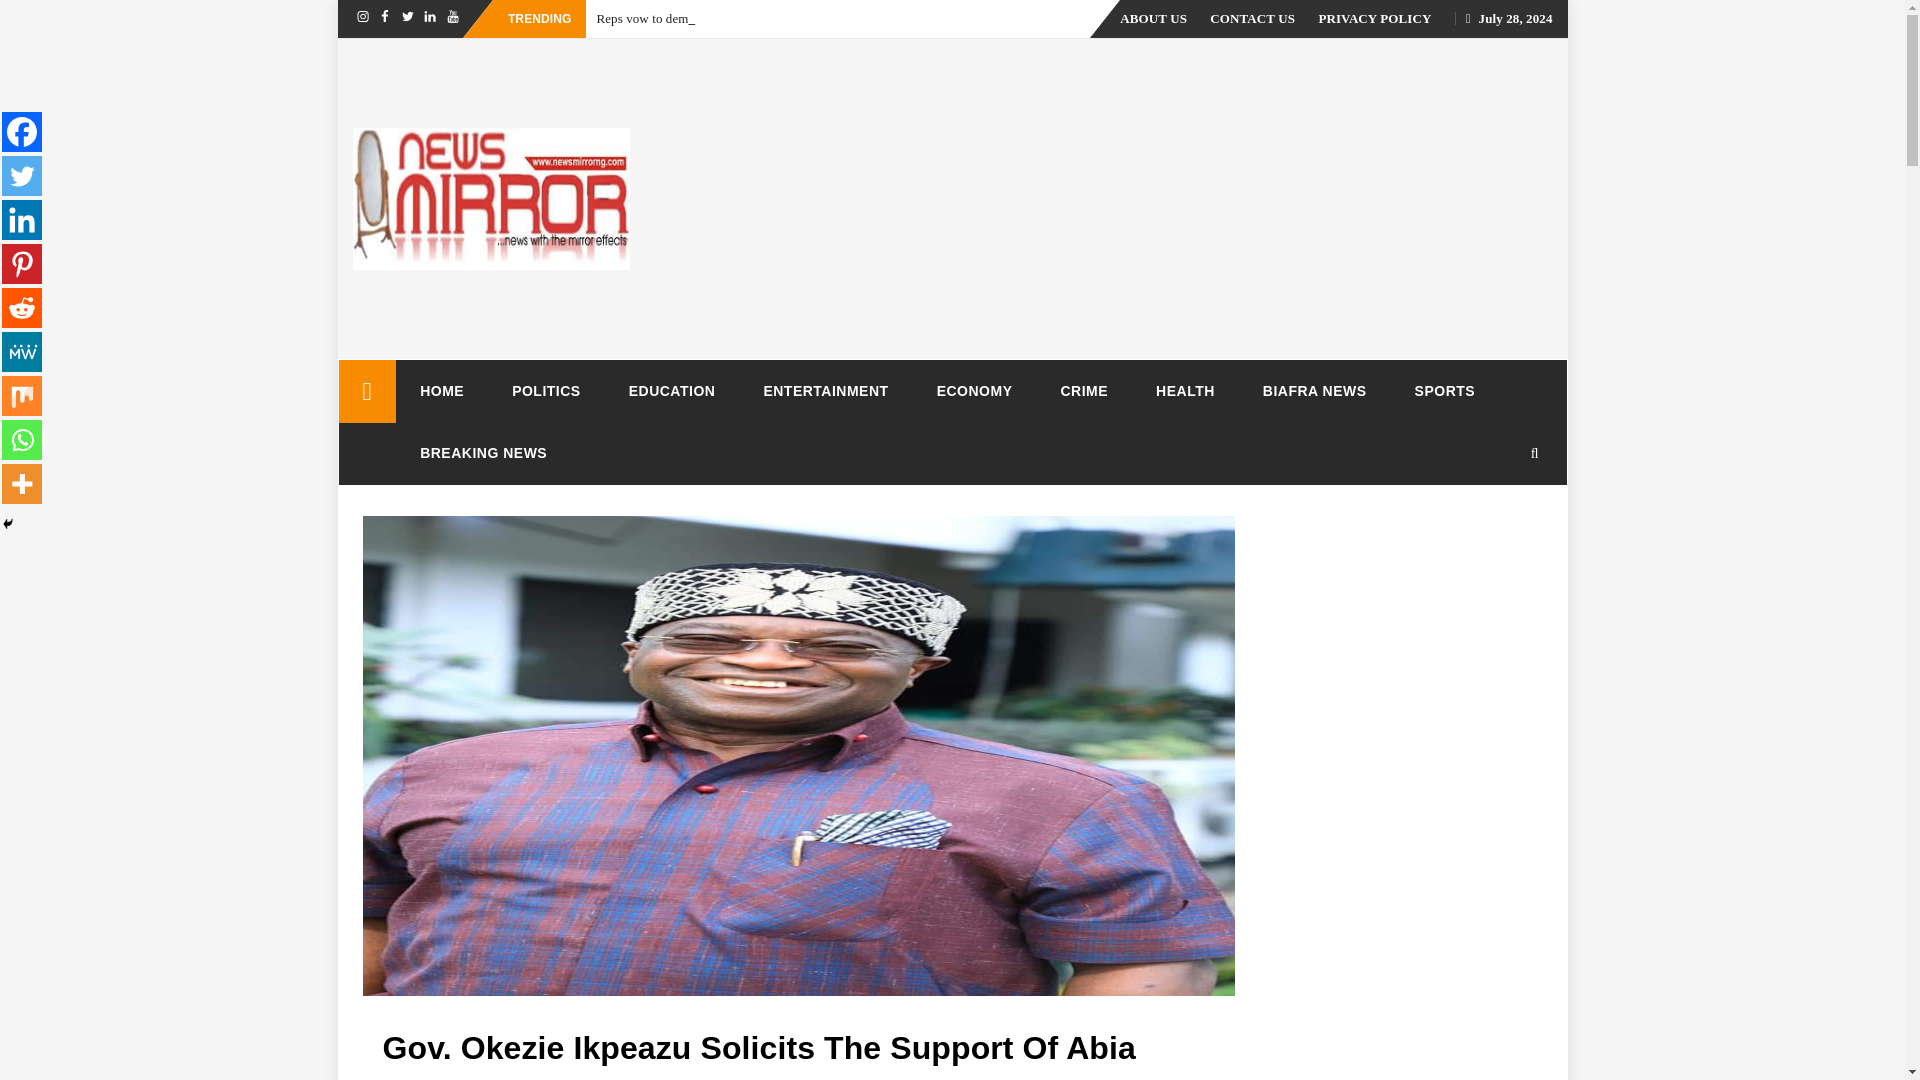 Image resolution: width=1920 pixels, height=1080 pixels. I want to click on CRIME, so click(1084, 390).